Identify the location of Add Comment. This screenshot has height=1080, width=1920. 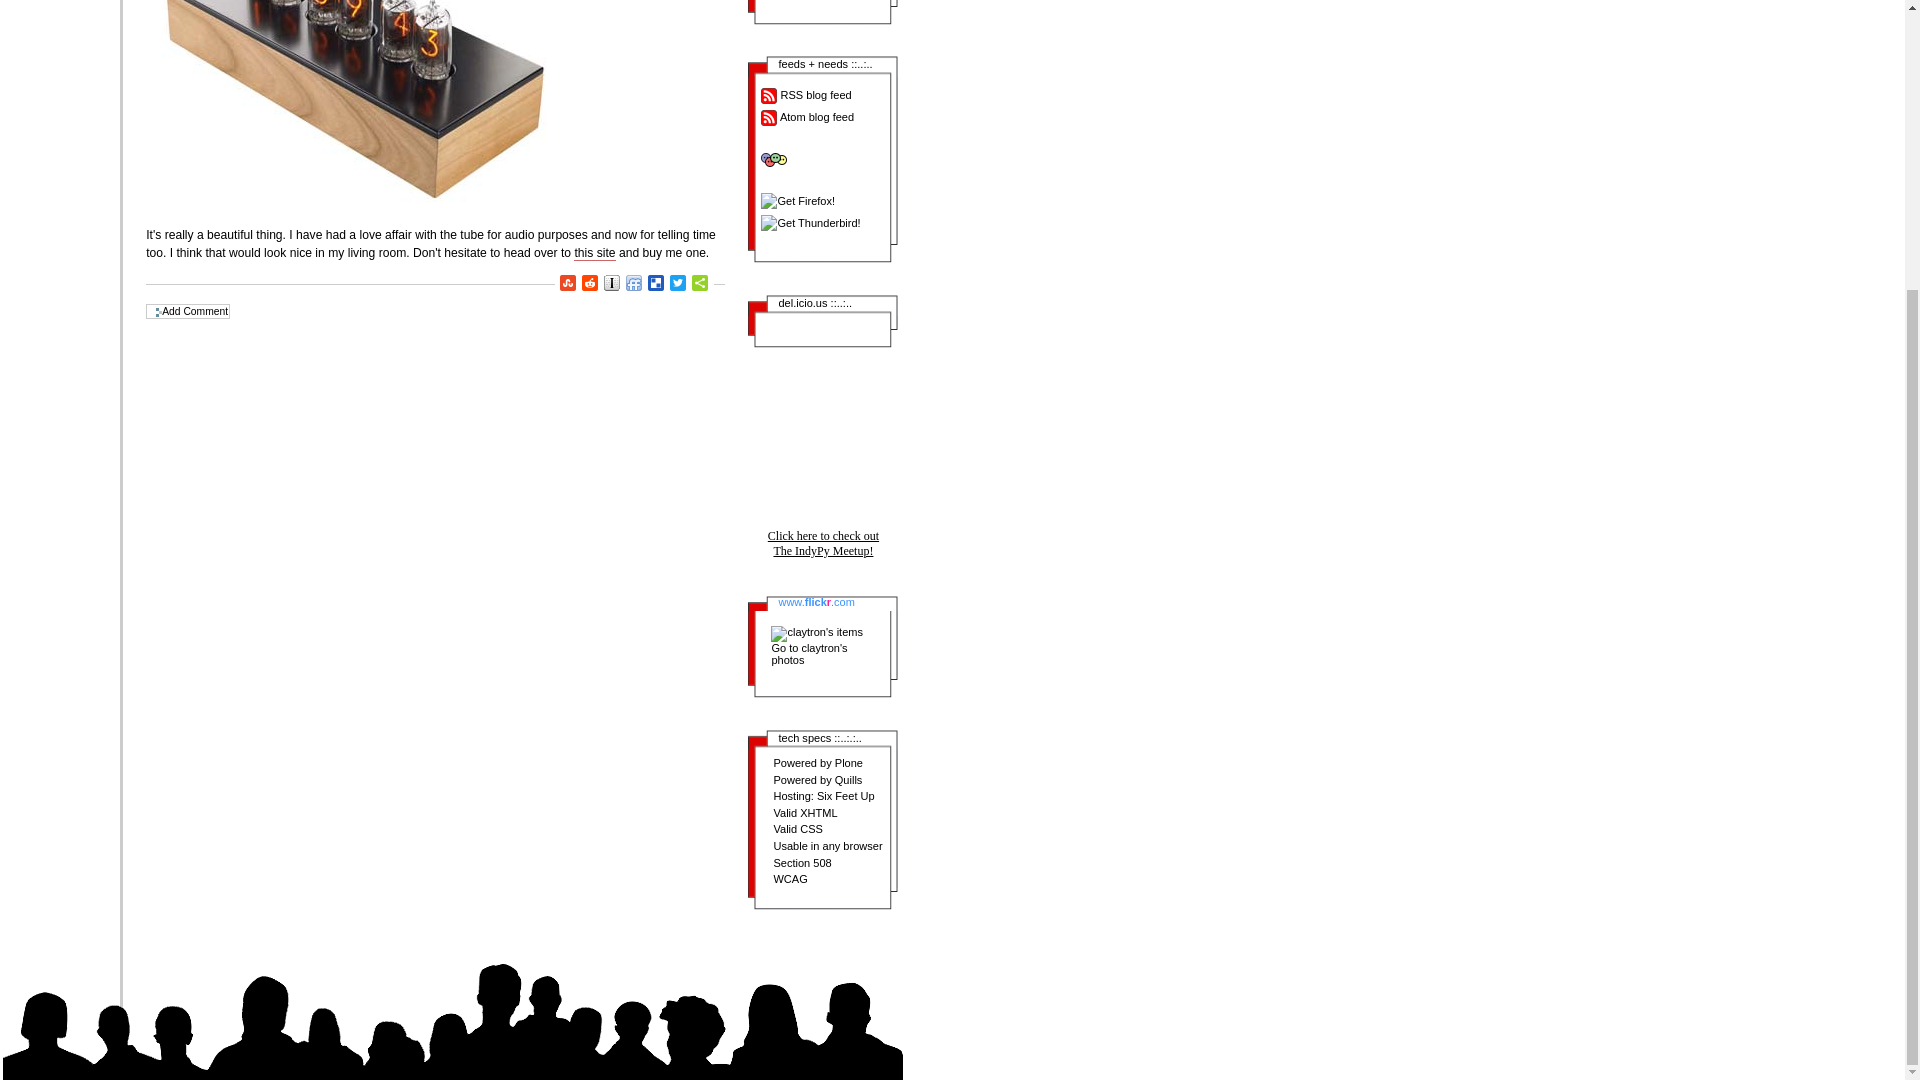
(188, 310).